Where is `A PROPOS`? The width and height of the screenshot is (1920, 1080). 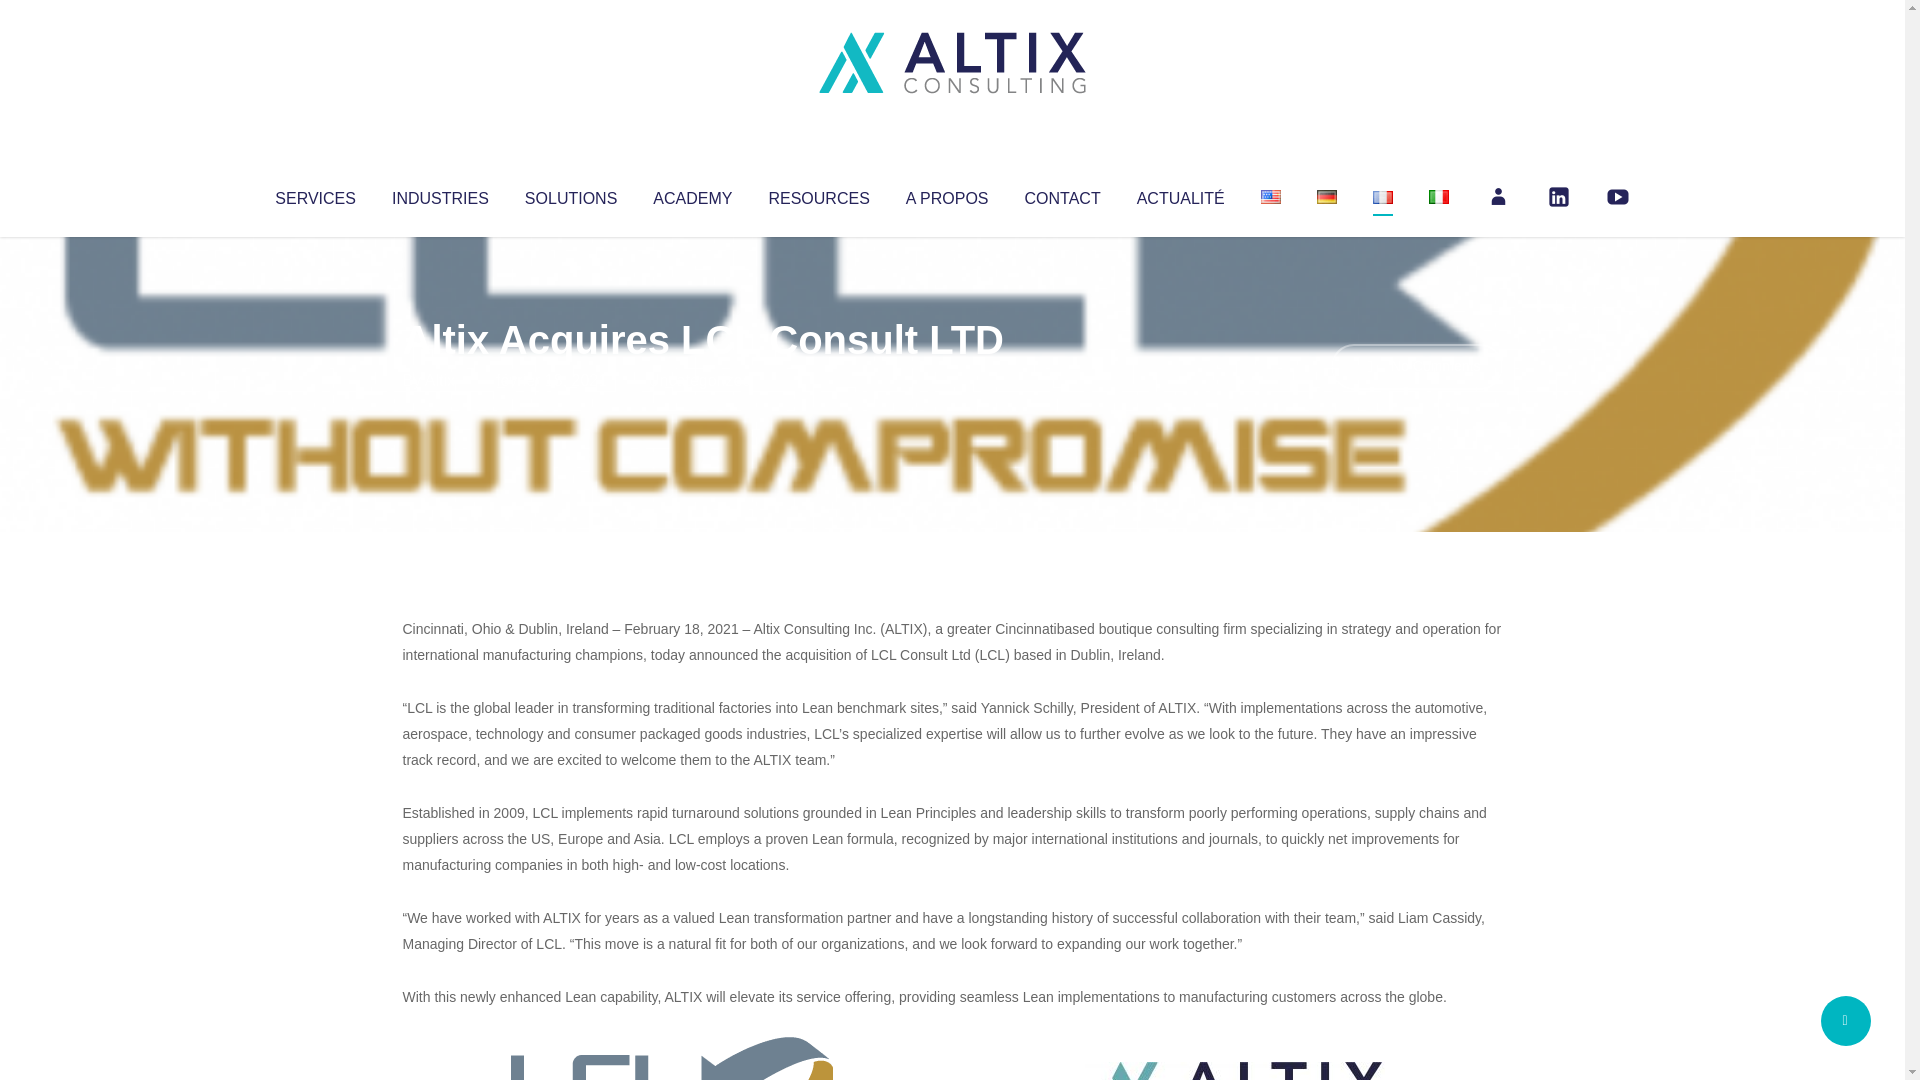
A PROPOS is located at coordinates (947, 194).